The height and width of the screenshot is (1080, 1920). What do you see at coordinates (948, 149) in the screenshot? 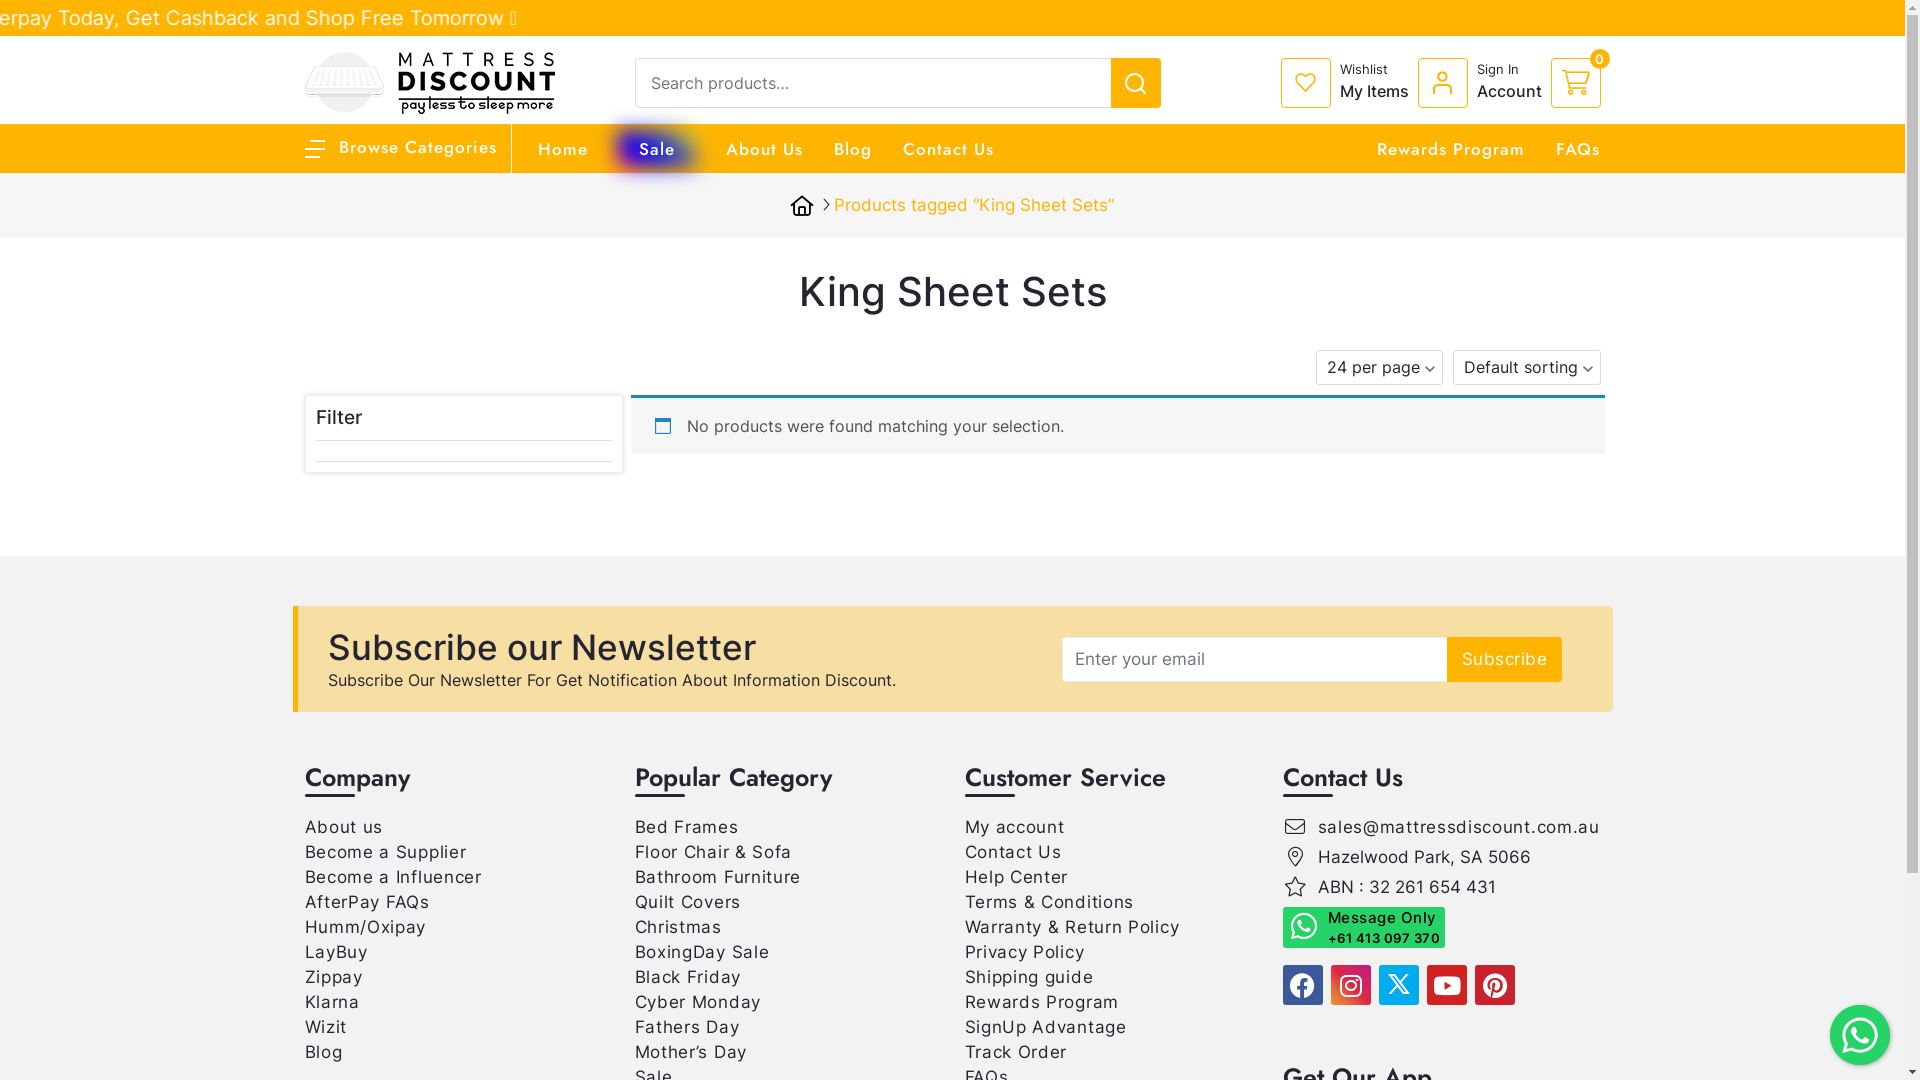
I see `Contact Us` at bounding box center [948, 149].